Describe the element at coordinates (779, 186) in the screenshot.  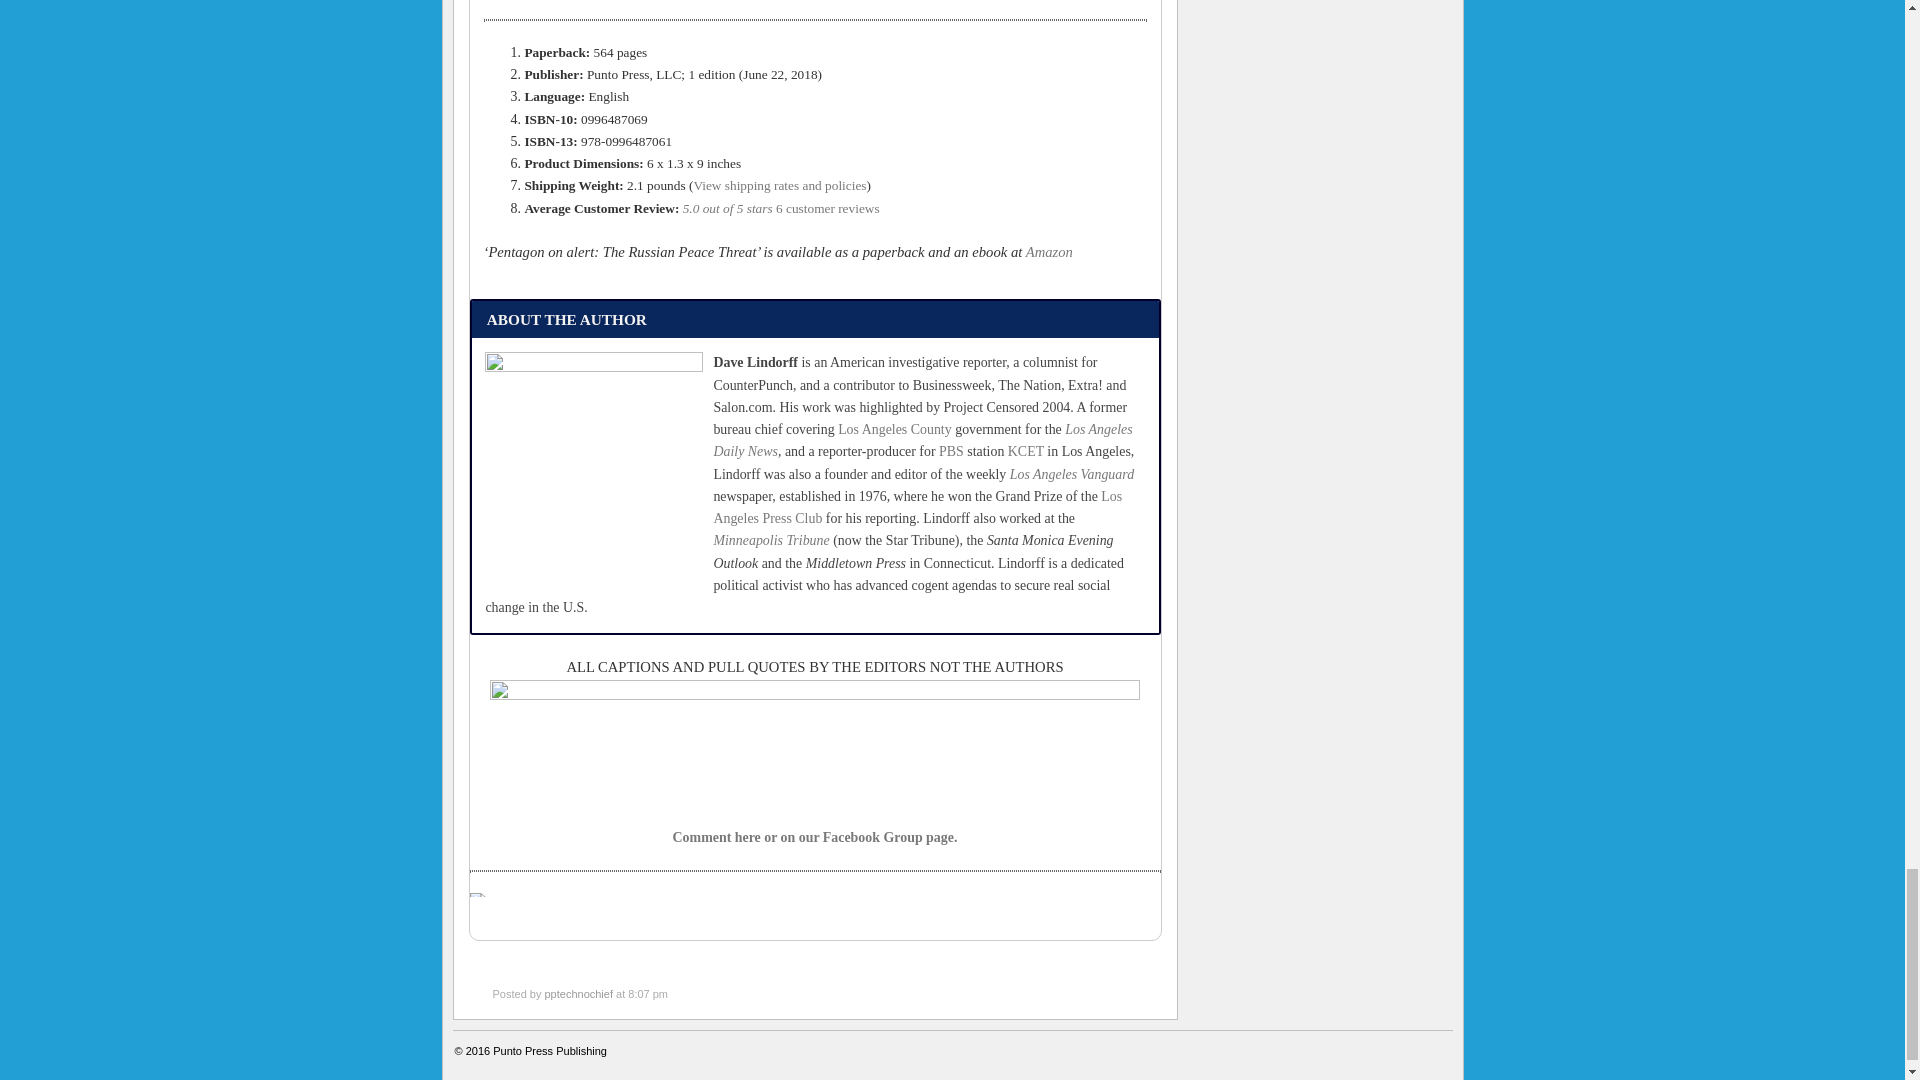
I see `View shipping rates and policies` at that location.